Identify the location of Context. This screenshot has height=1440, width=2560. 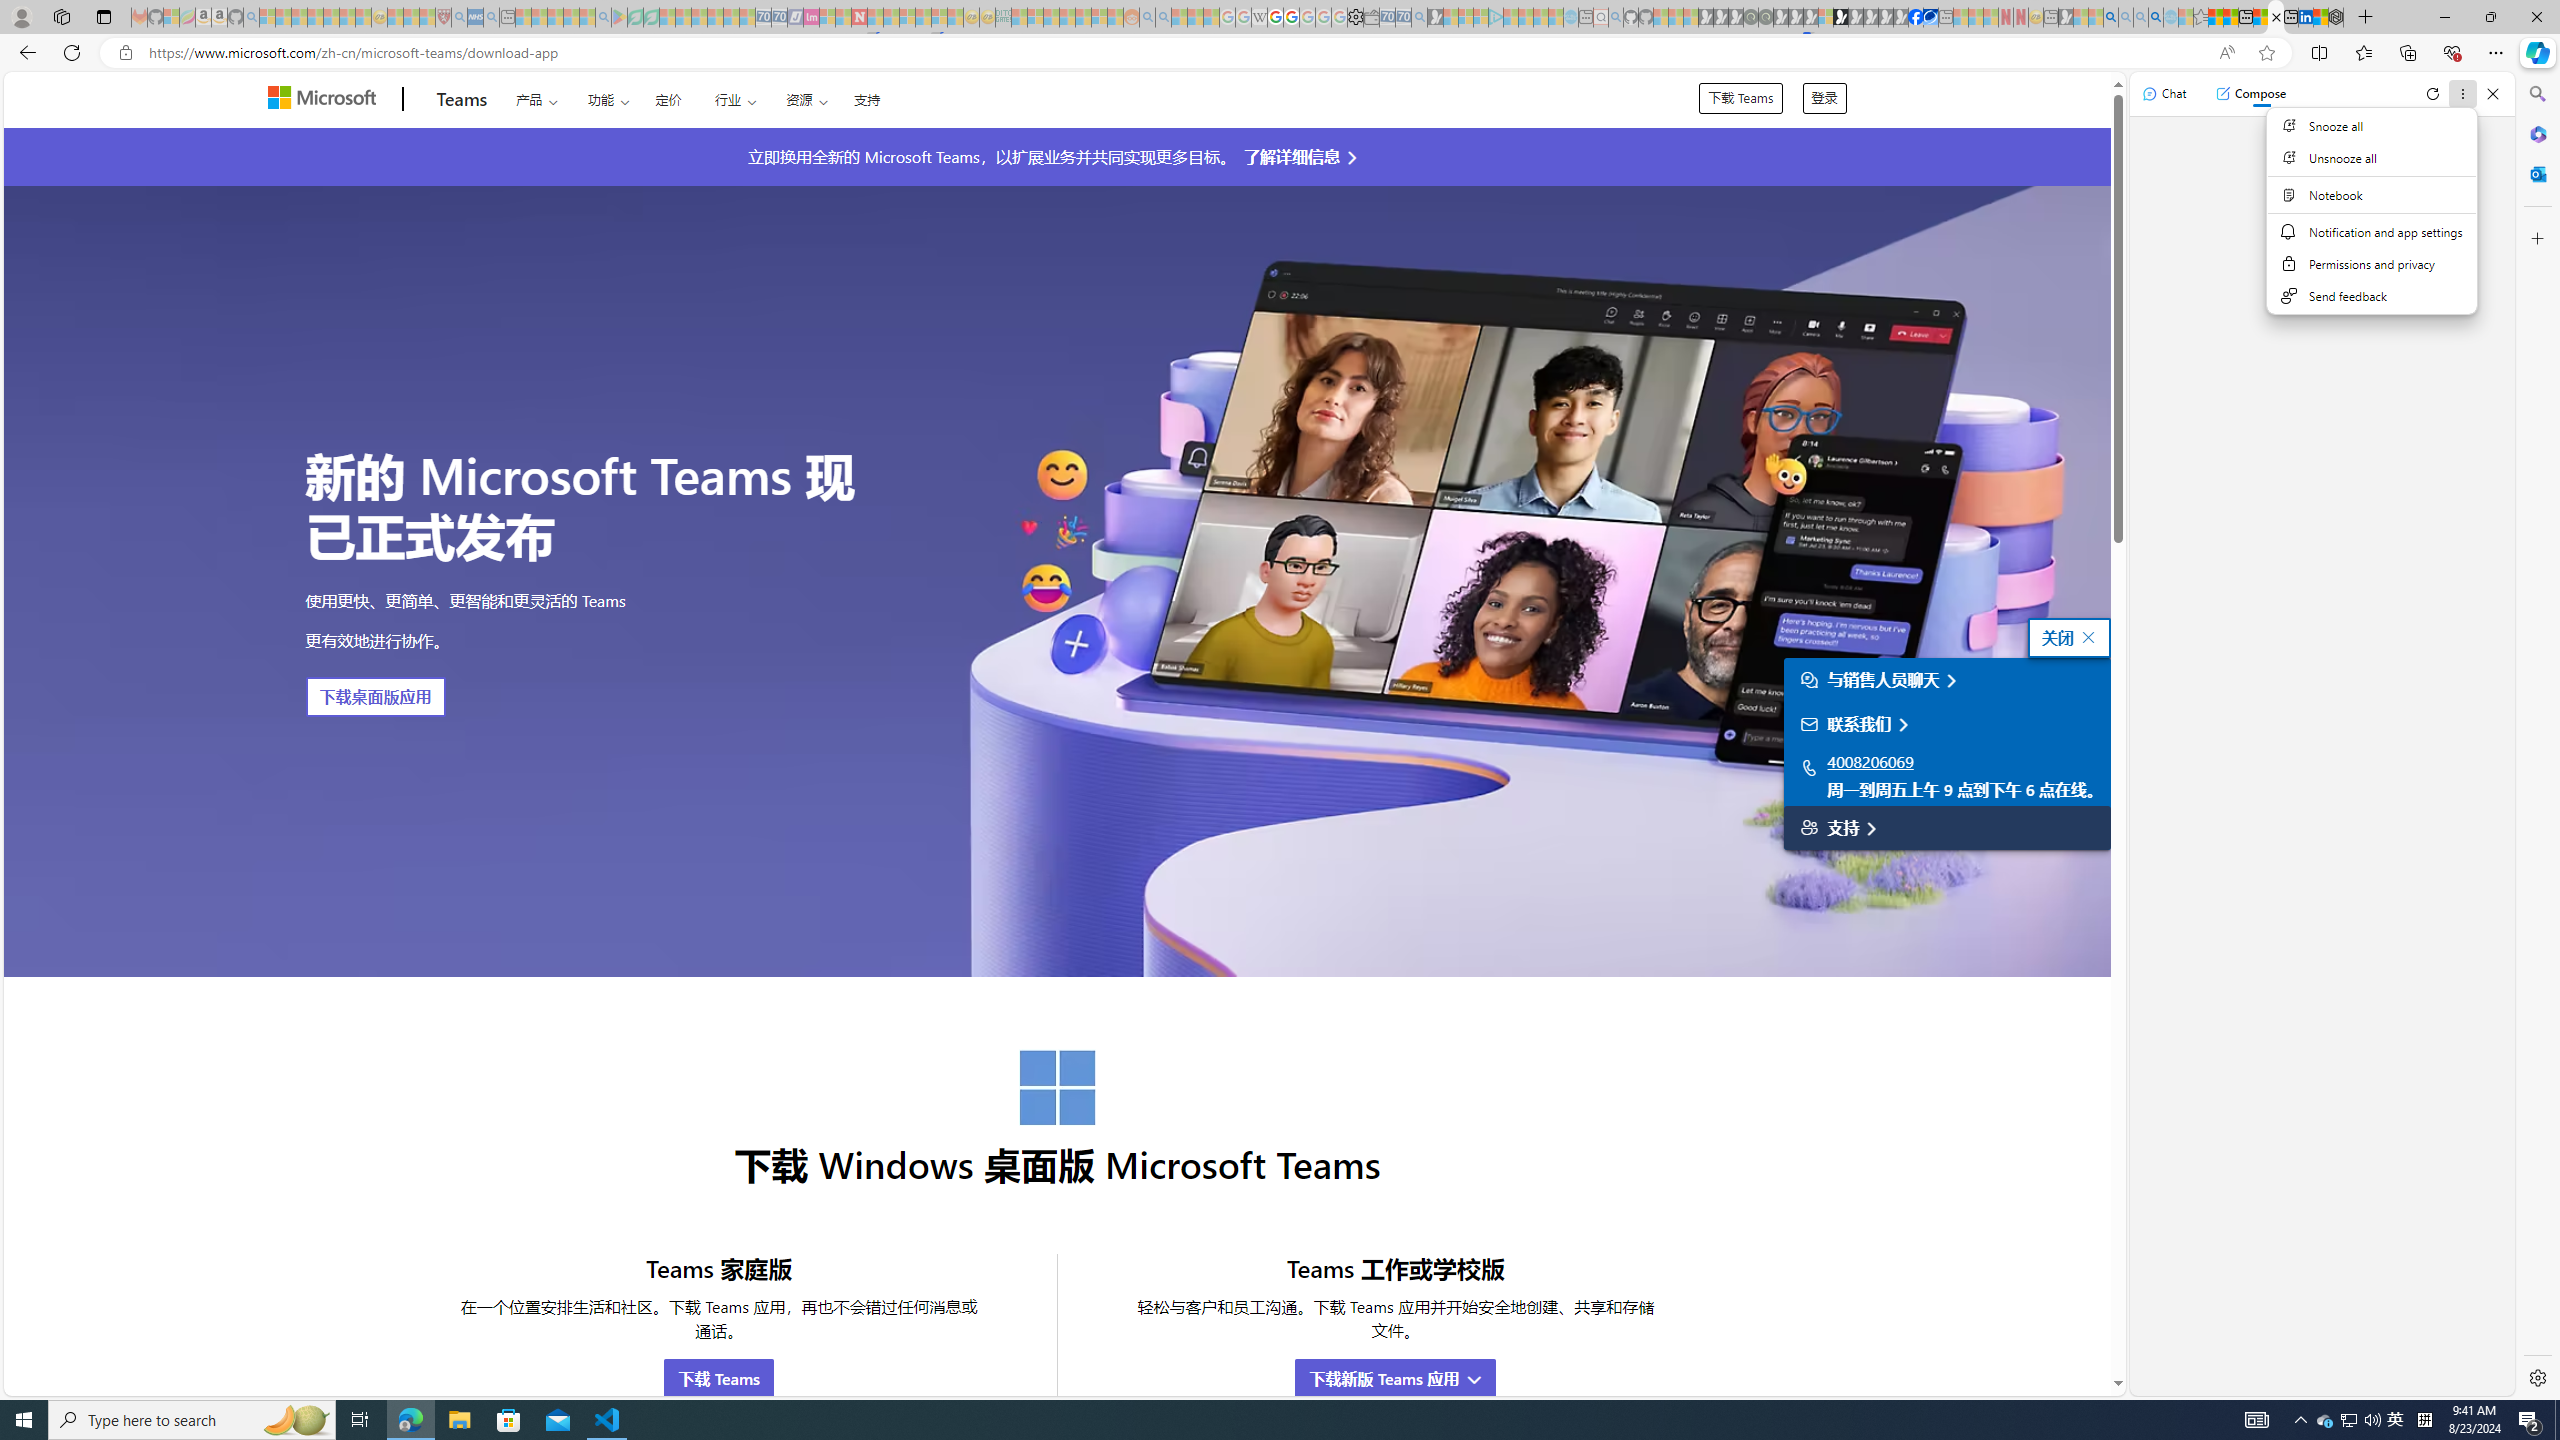
(2373, 210).